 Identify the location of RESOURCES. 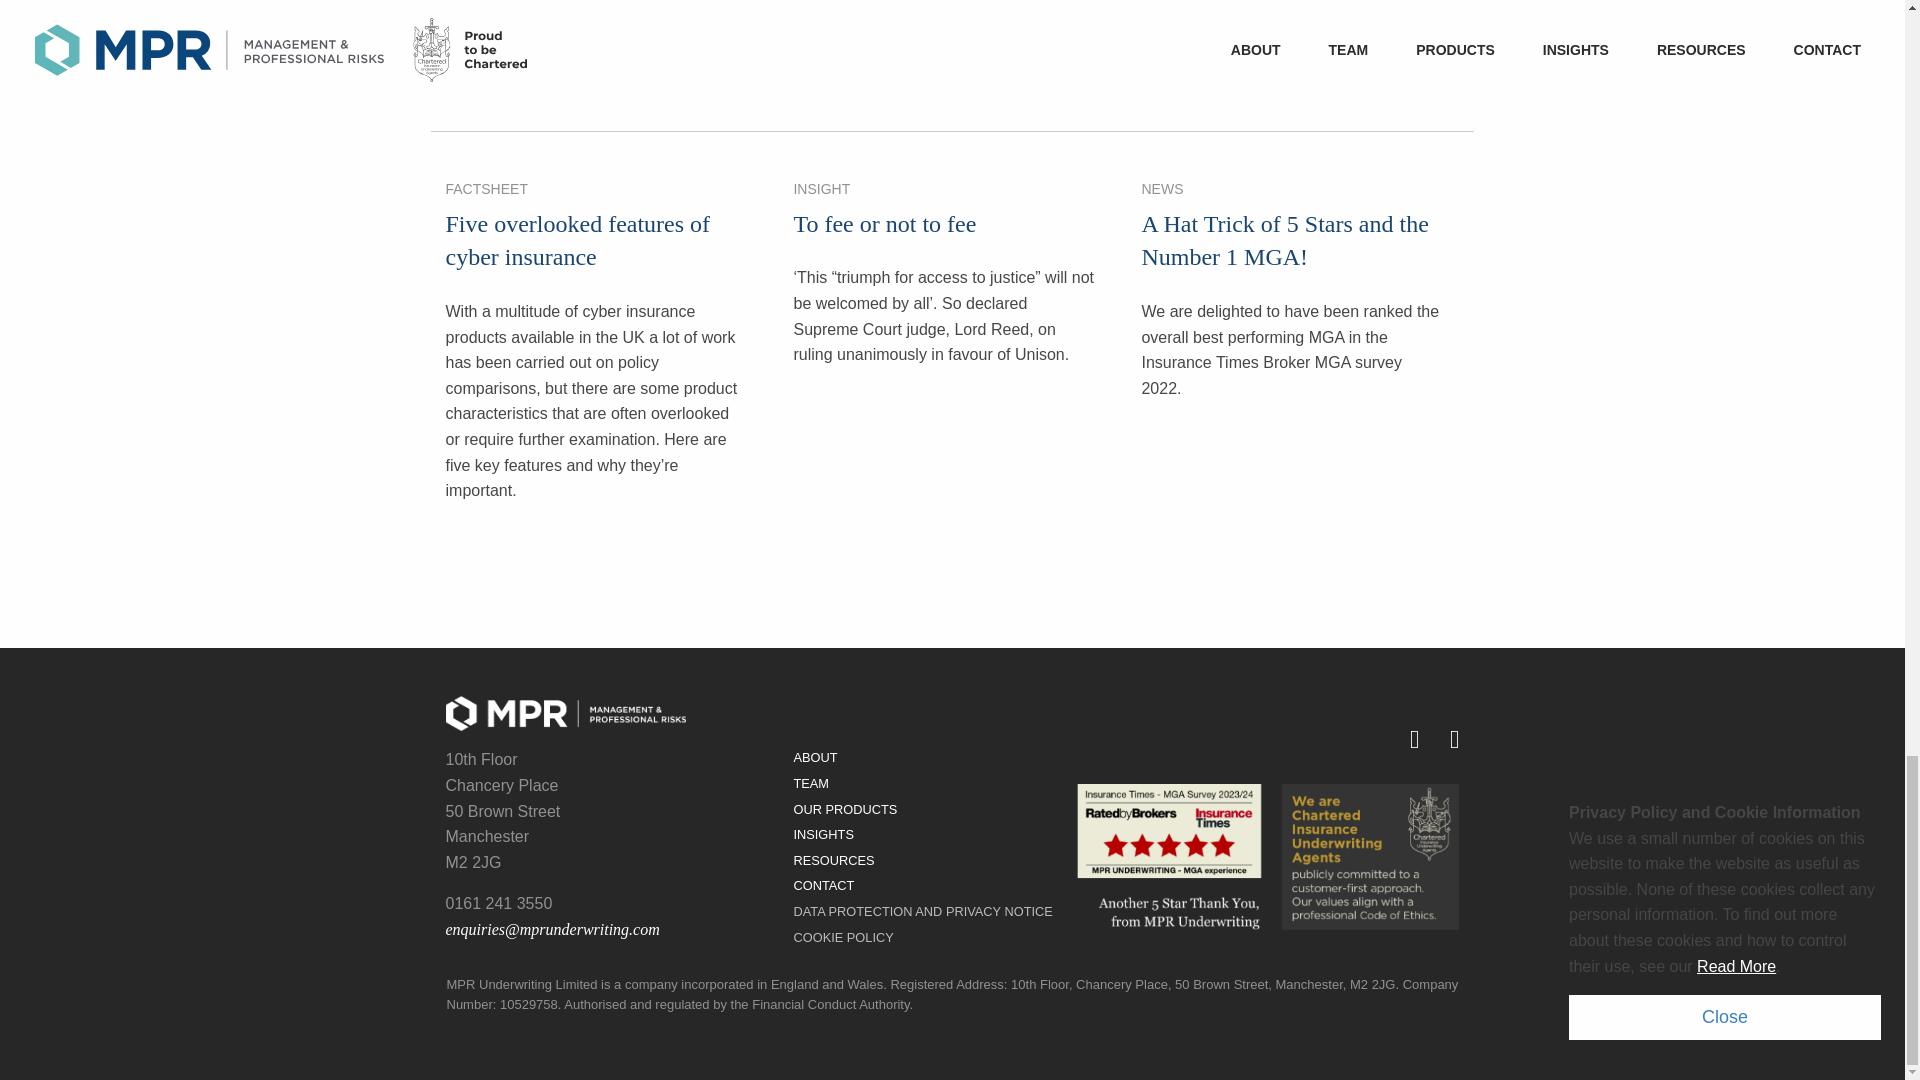
(952, 860).